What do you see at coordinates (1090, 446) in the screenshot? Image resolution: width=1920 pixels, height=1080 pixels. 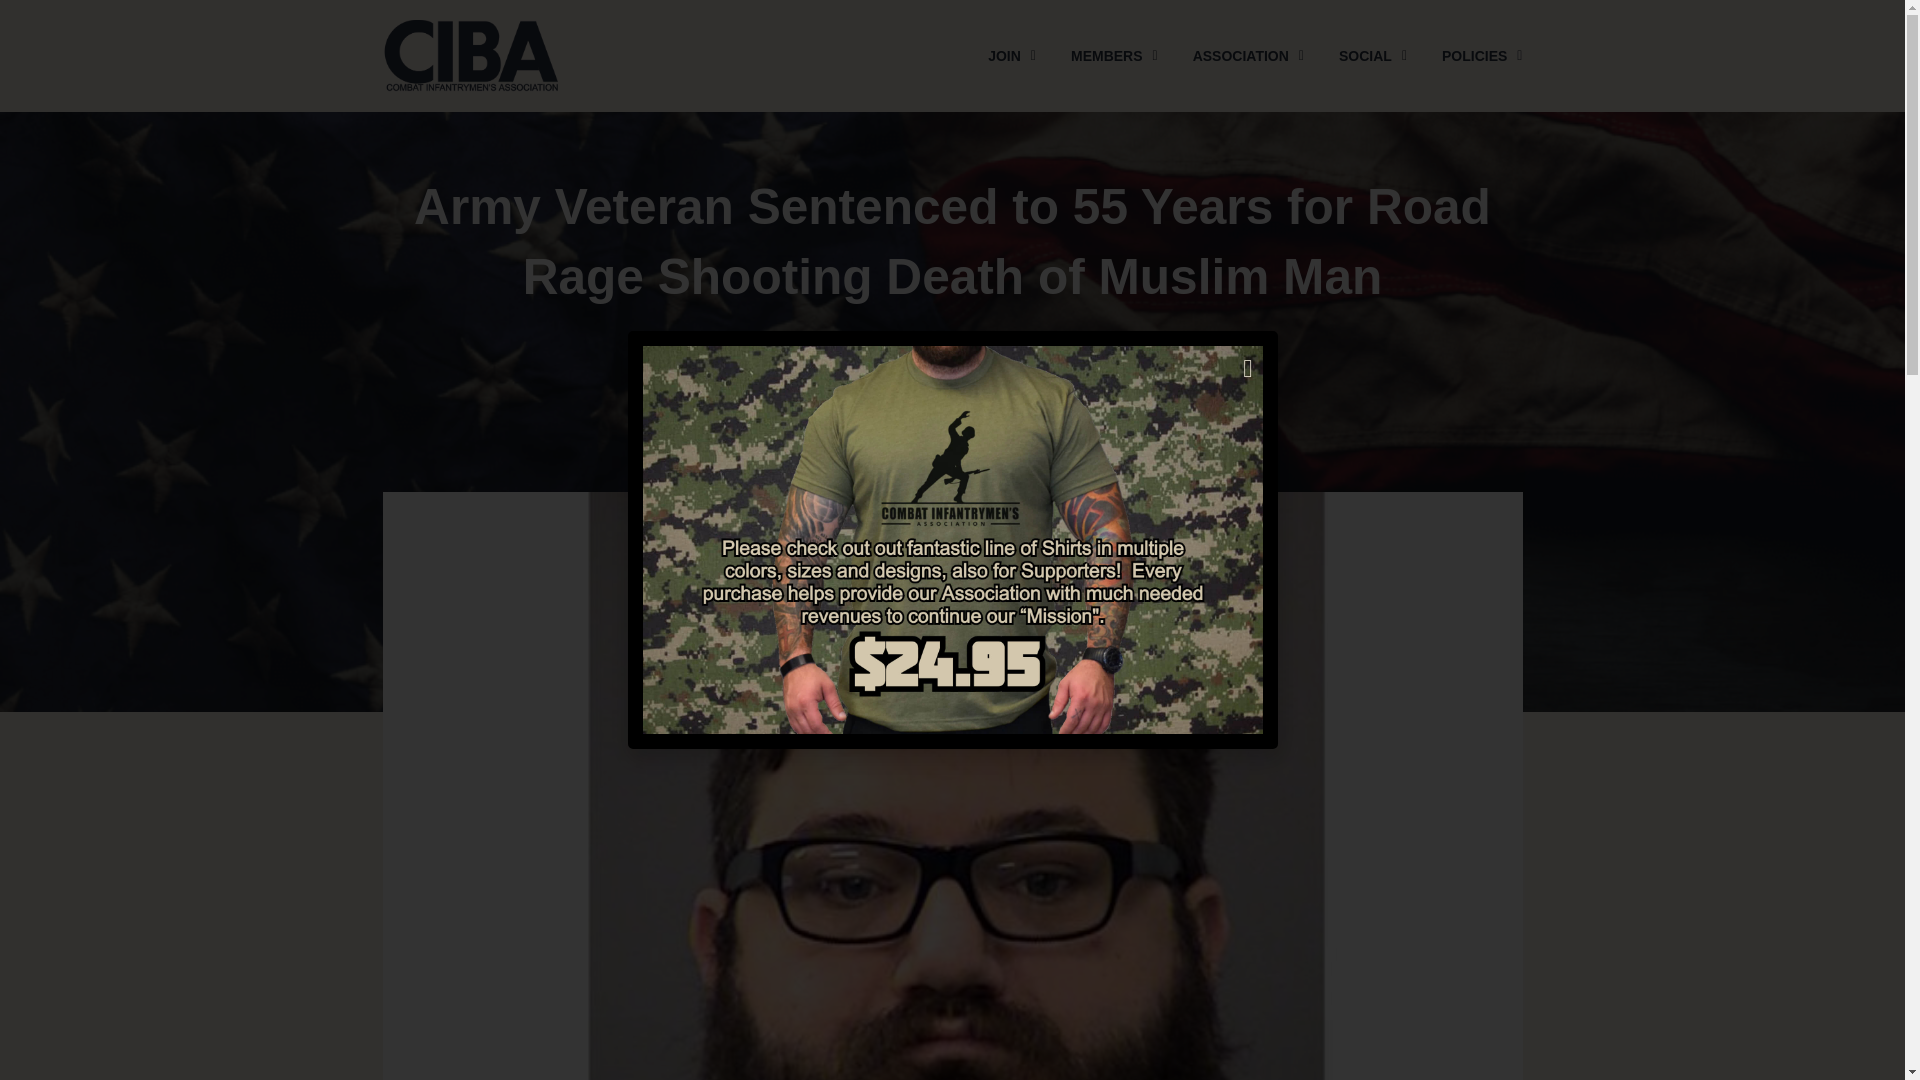 I see `Developer Jarvis Media Group` at bounding box center [1090, 446].